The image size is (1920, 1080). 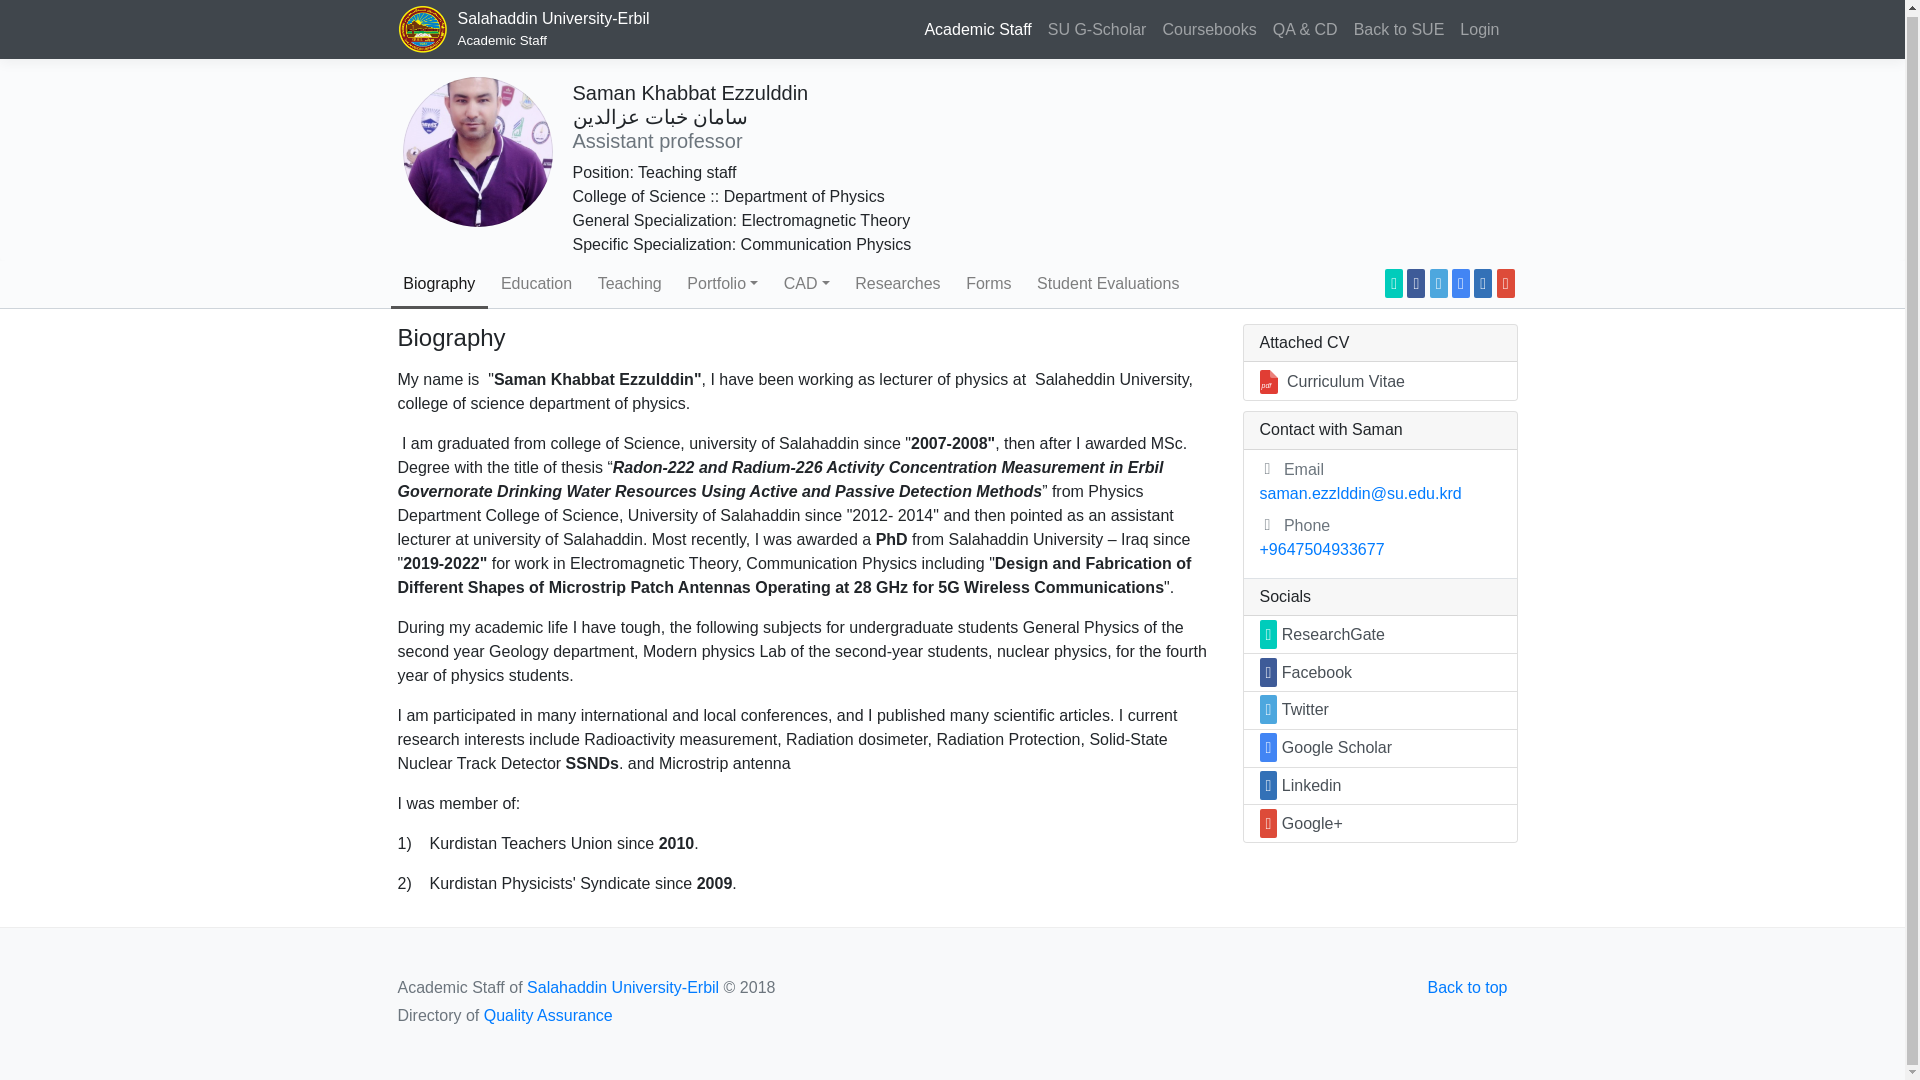 What do you see at coordinates (1479, 27) in the screenshot?
I see `Biography` at bounding box center [1479, 27].